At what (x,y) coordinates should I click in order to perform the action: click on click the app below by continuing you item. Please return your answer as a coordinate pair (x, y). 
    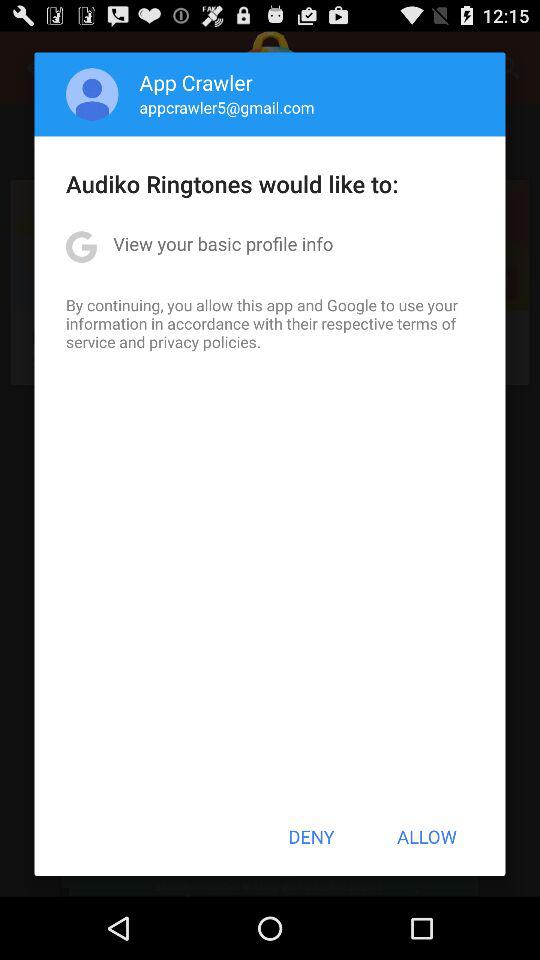
    Looking at the image, I should click on (311, 836).